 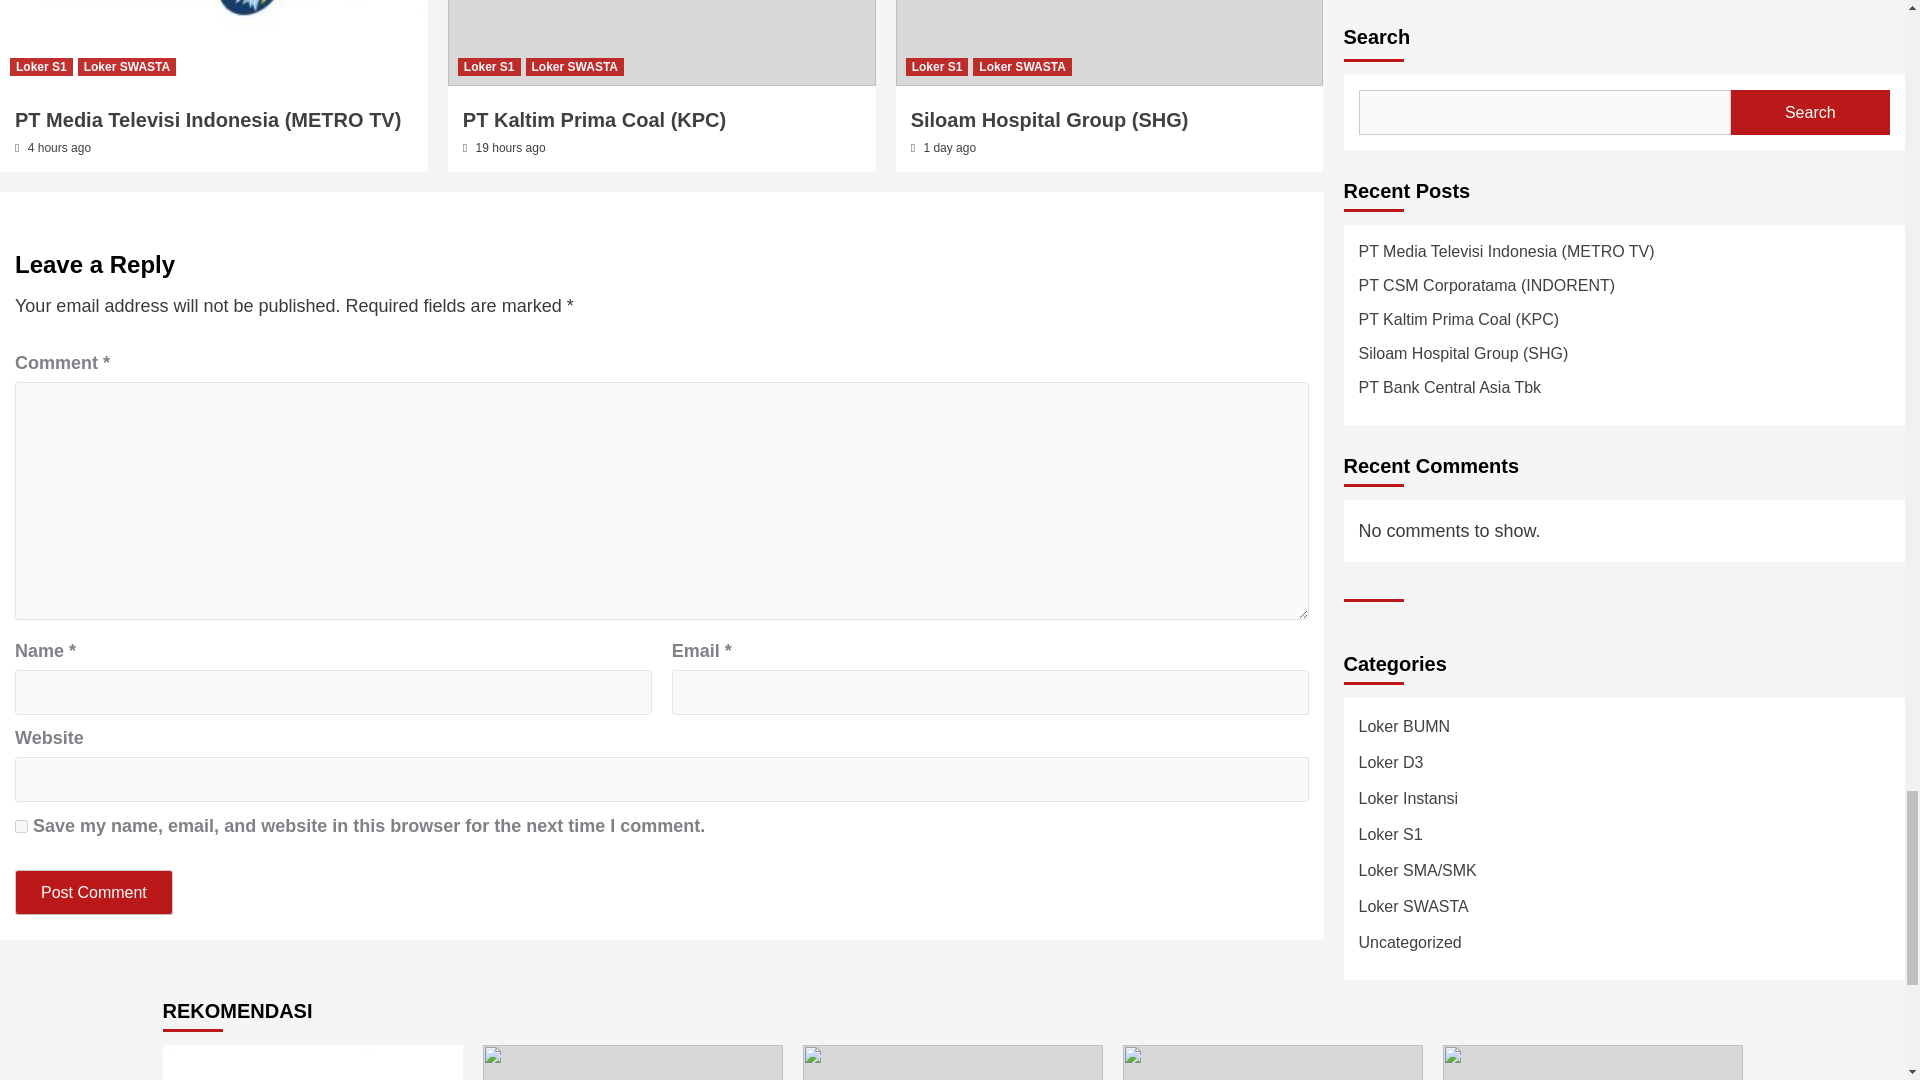 I want to click on Loker S1, so click(x=938, y=66).